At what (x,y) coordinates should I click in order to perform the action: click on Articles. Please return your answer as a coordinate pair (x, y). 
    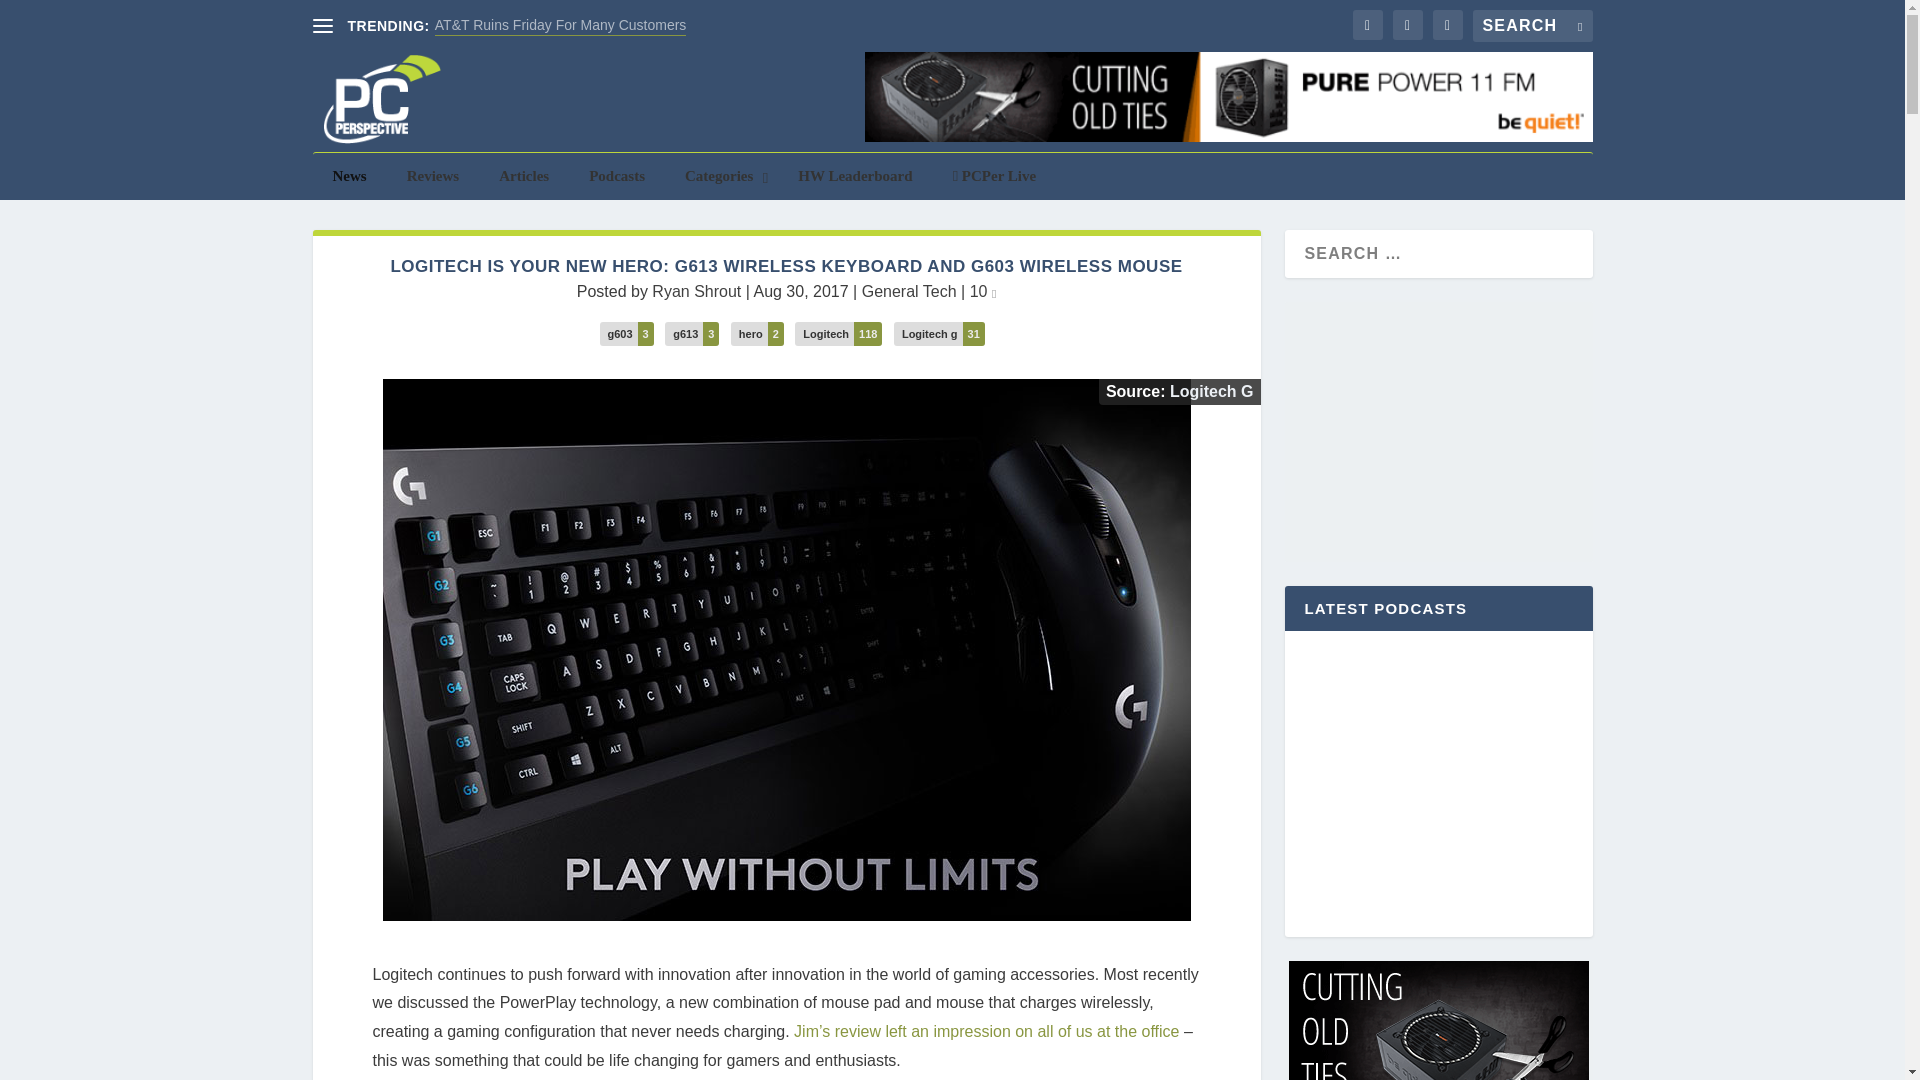
    Looking at the image, I should click on (523, 176).